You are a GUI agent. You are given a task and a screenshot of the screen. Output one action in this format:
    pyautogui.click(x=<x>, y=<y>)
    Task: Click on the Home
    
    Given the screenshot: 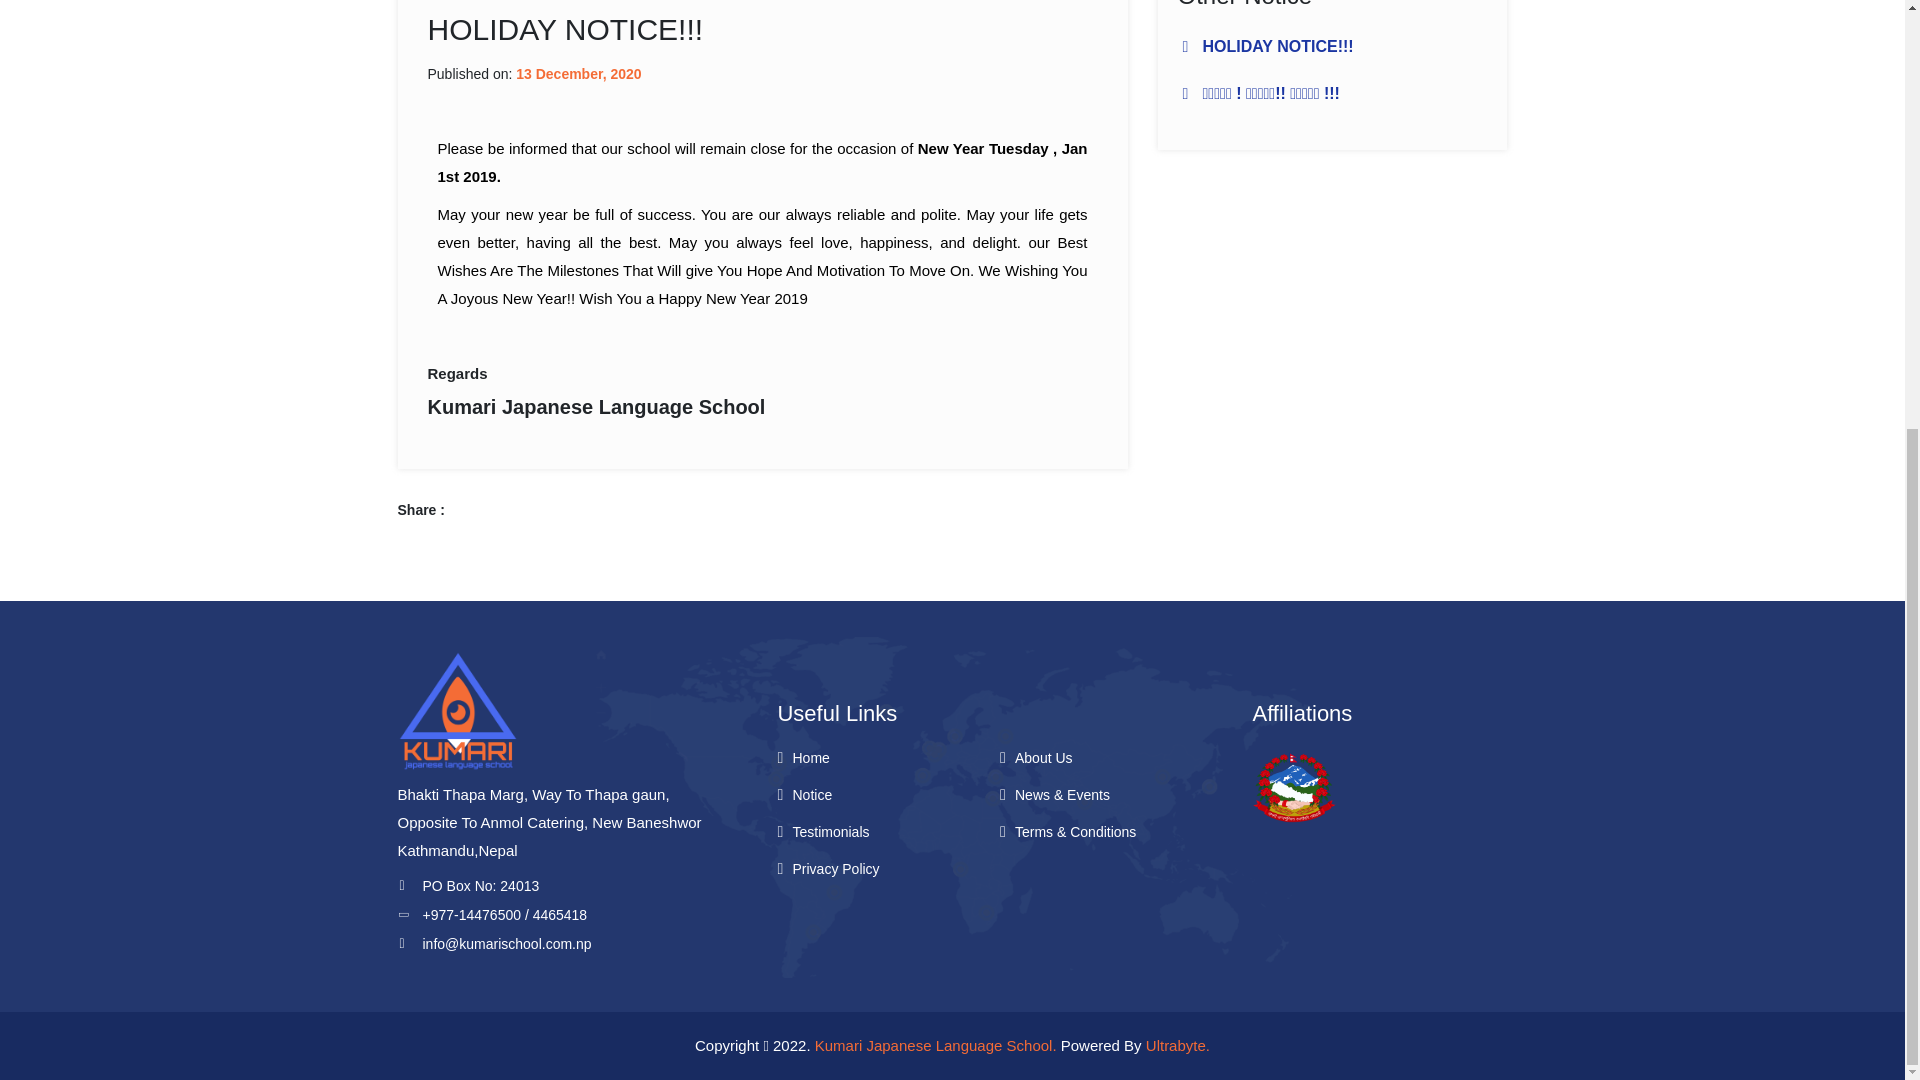 What is the action you would take?
    pyautogui.click(x=810, y=757)
    